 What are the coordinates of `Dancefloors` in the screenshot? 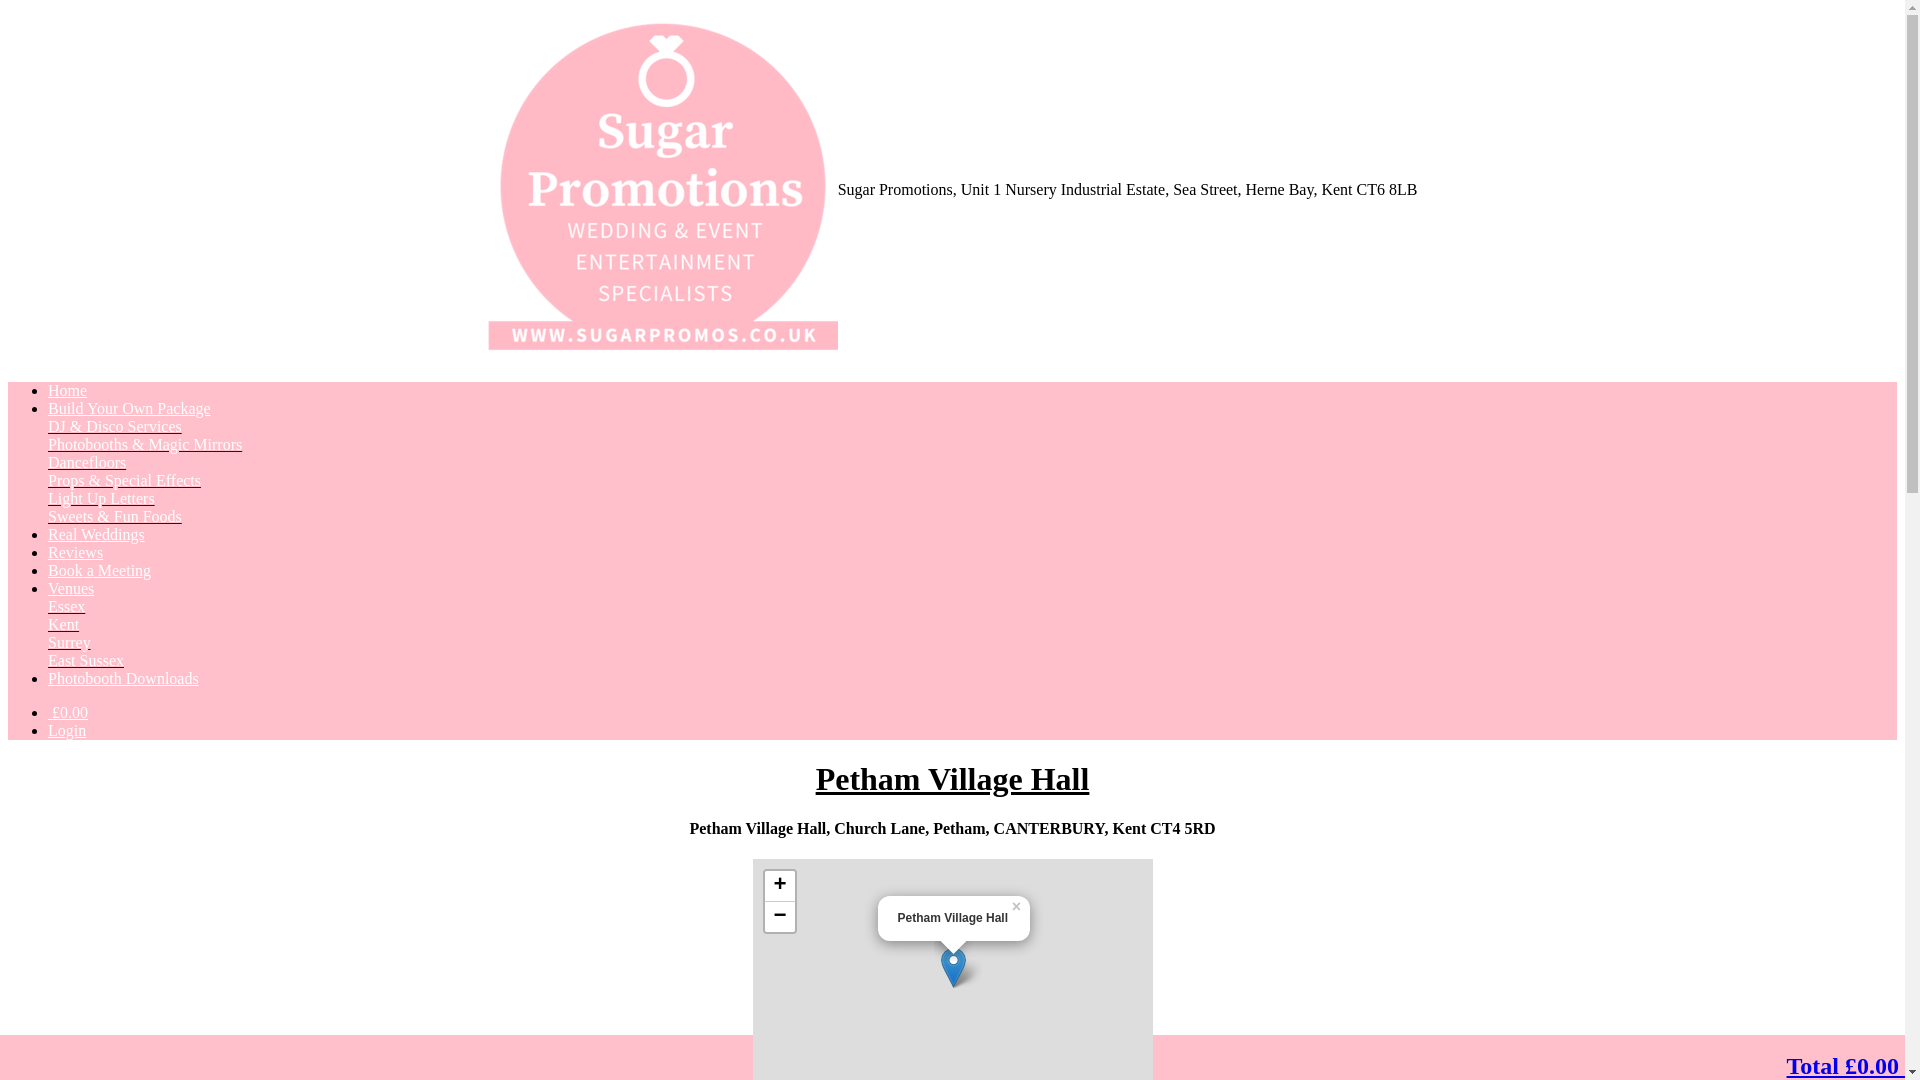 It's located at (87, 462).